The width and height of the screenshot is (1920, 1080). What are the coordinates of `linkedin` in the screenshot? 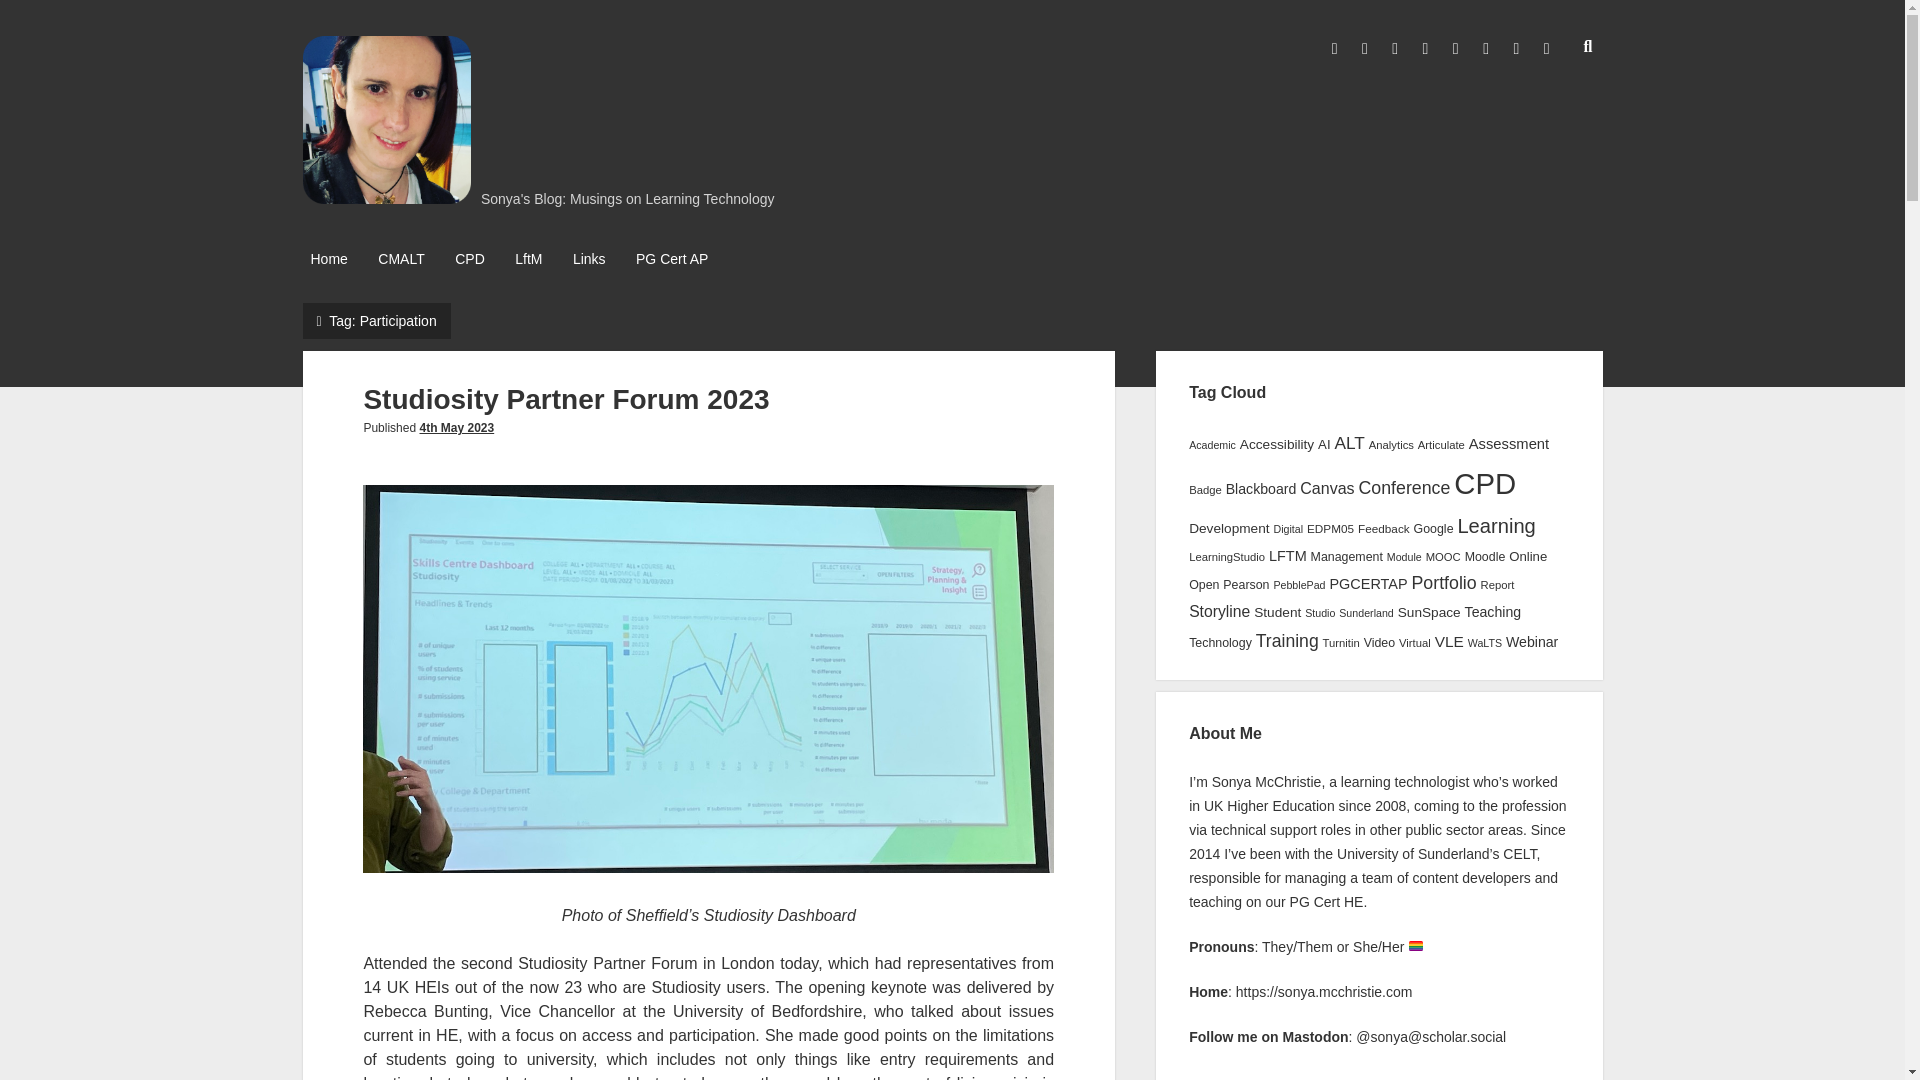 It's located at (1394, 49).